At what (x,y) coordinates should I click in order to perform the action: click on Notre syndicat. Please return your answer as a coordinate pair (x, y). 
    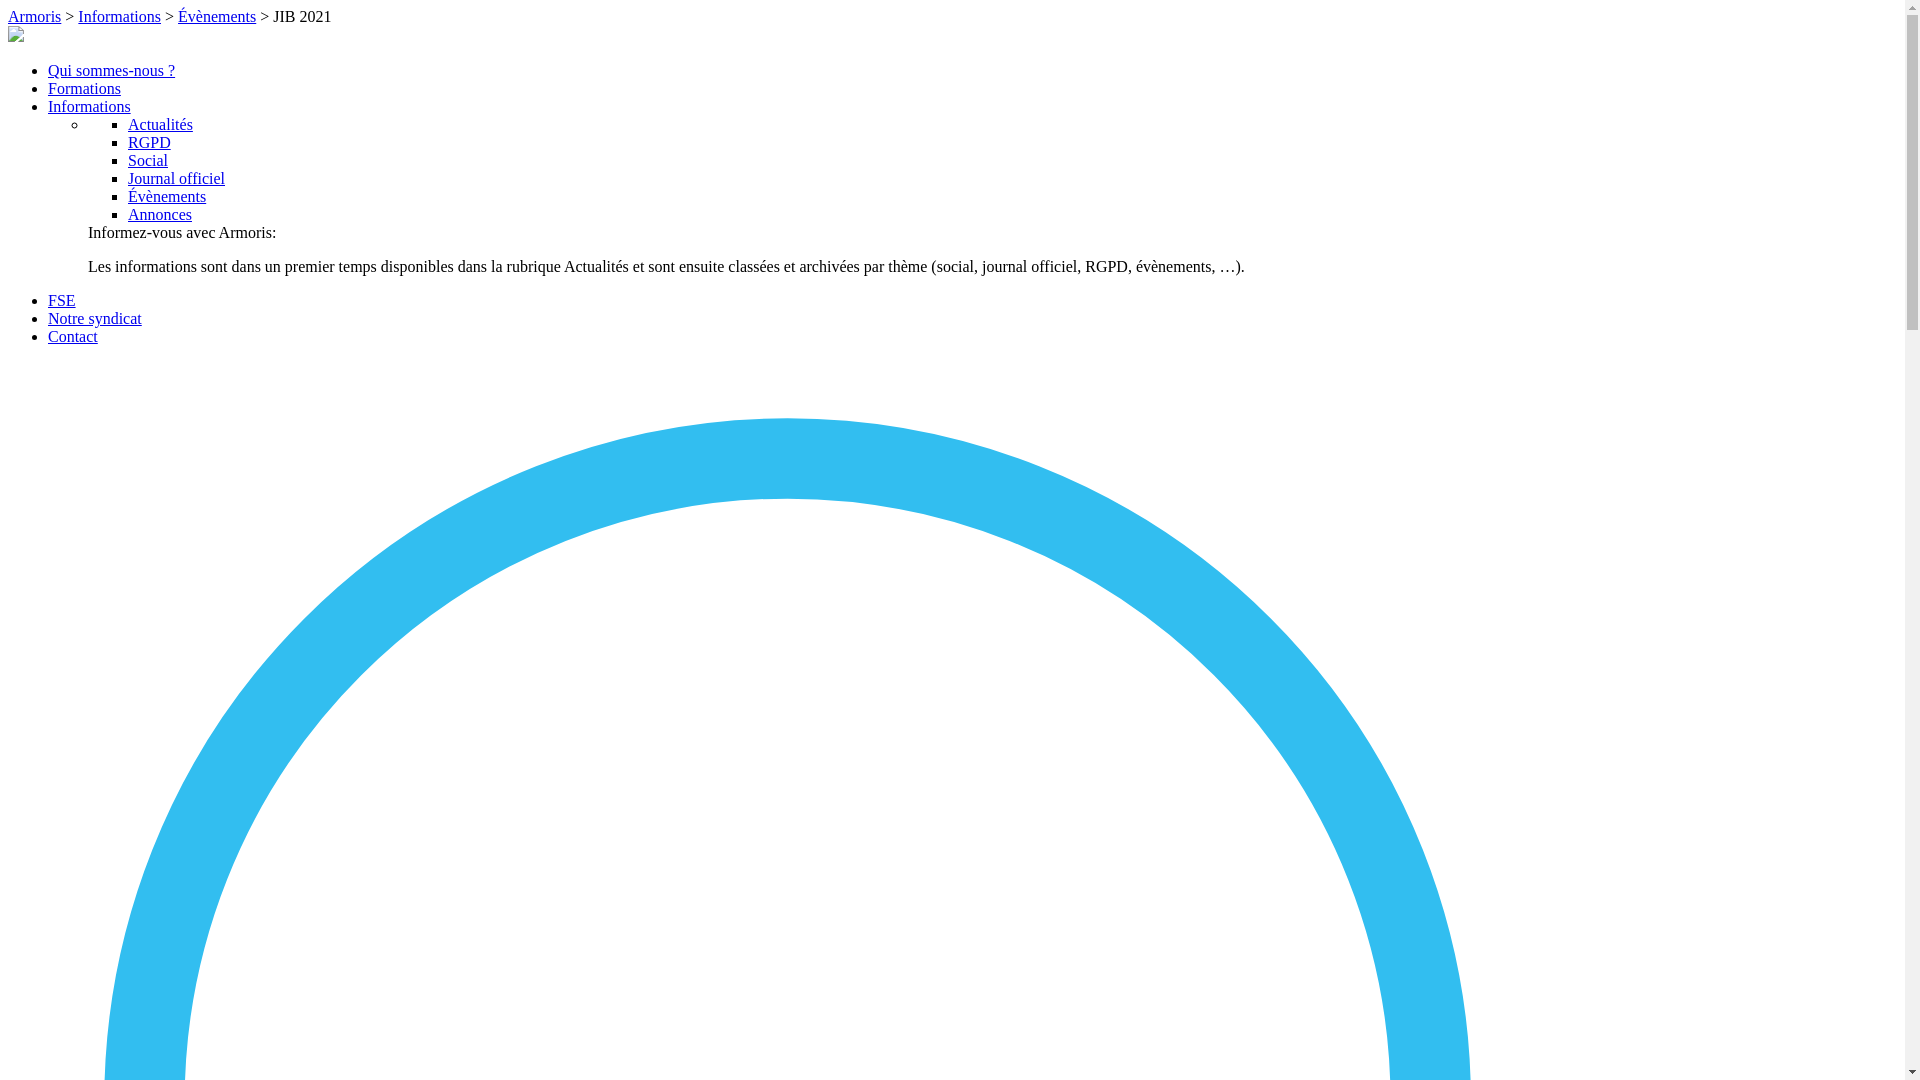
    Looking at the image, I should click on (95, 318).